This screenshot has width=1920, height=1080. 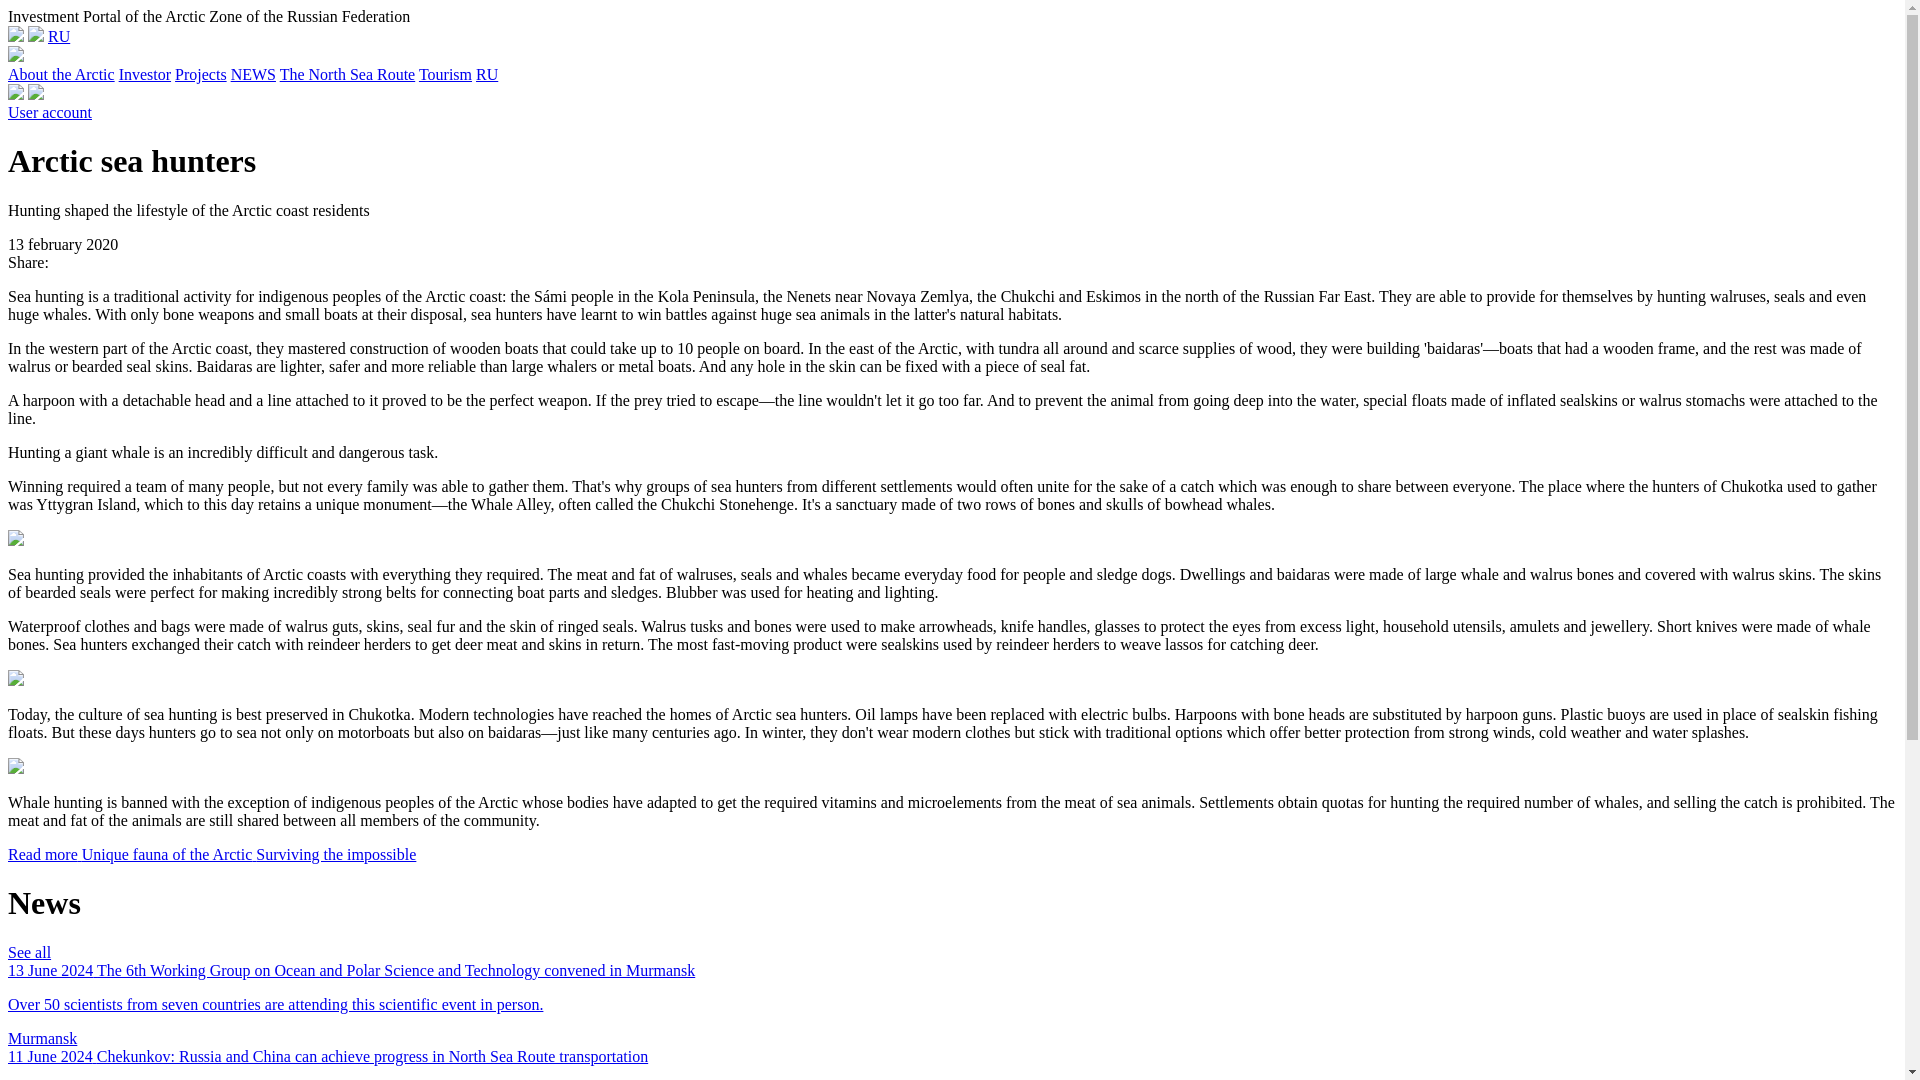 I want to click on Investor, so click(x=144, y=74).